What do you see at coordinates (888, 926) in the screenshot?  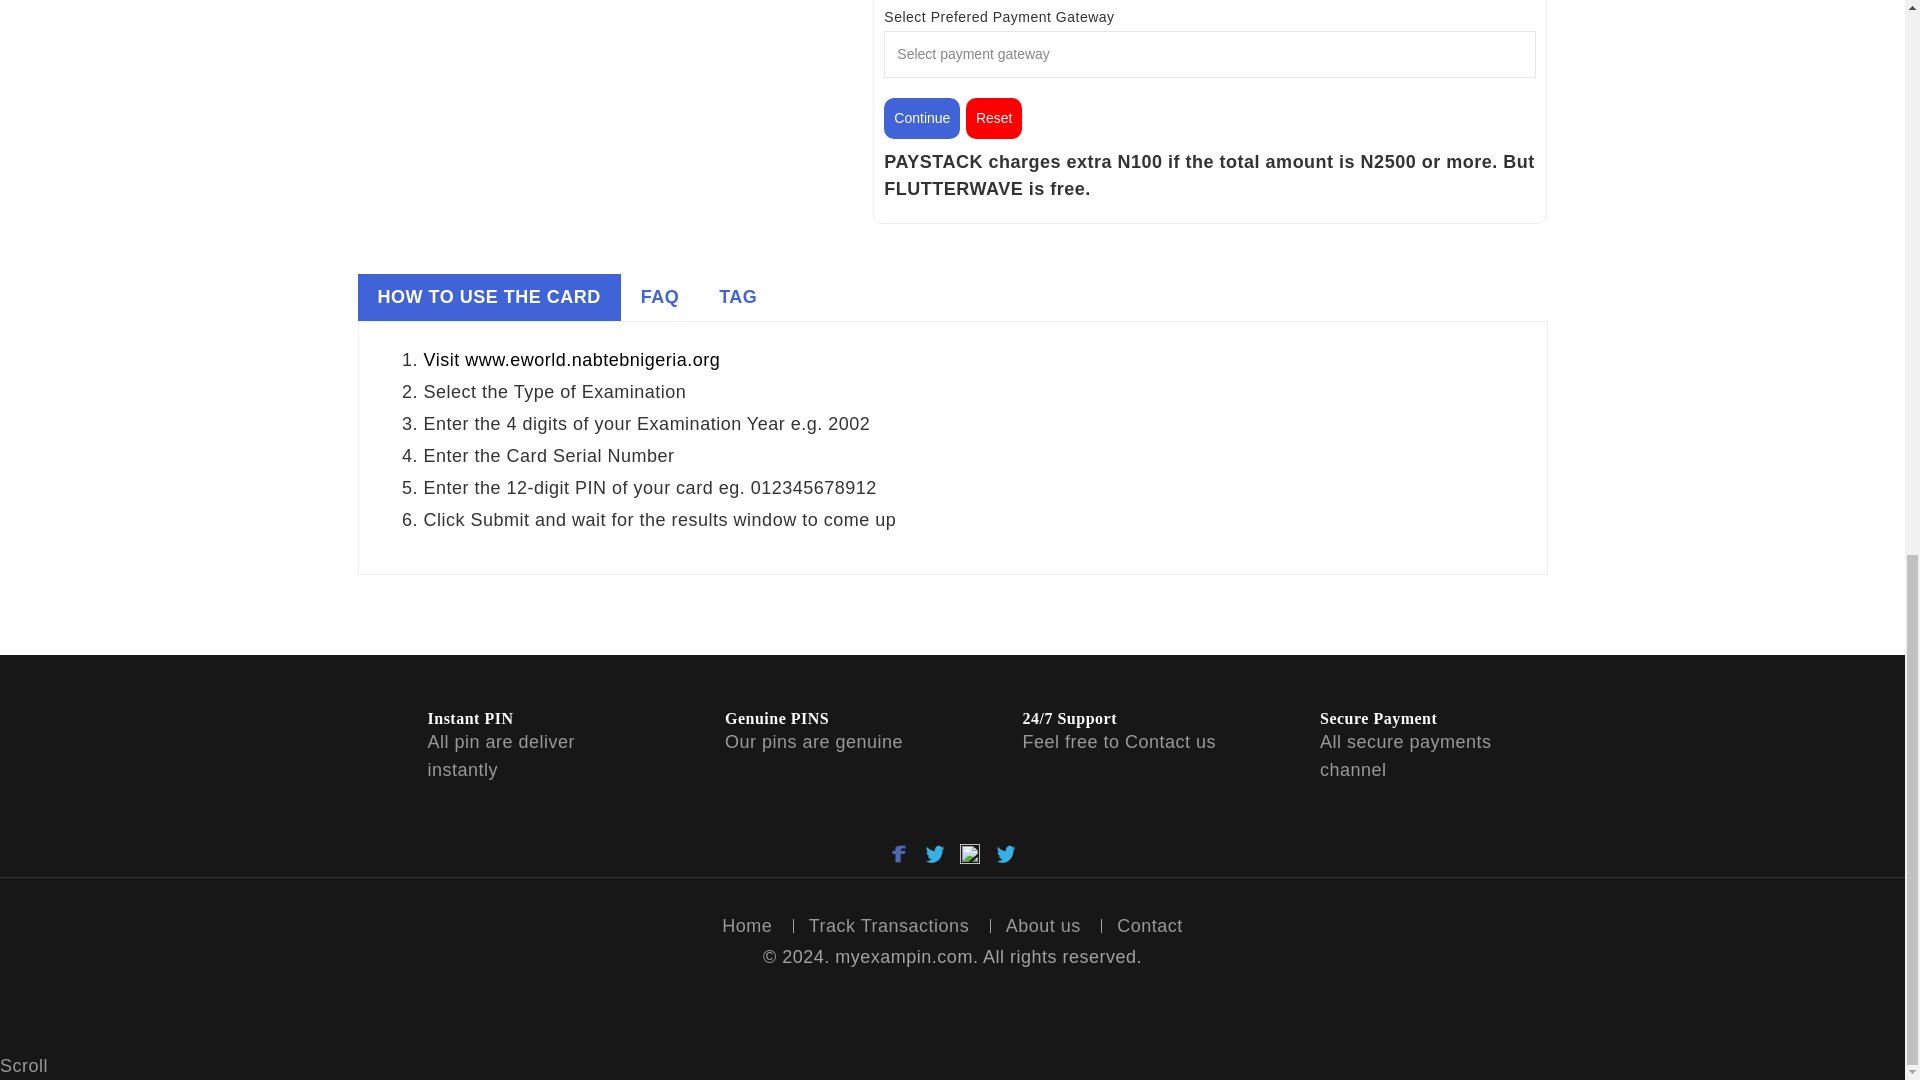 I see `Track Transactions` at bounding box center [888, 926].